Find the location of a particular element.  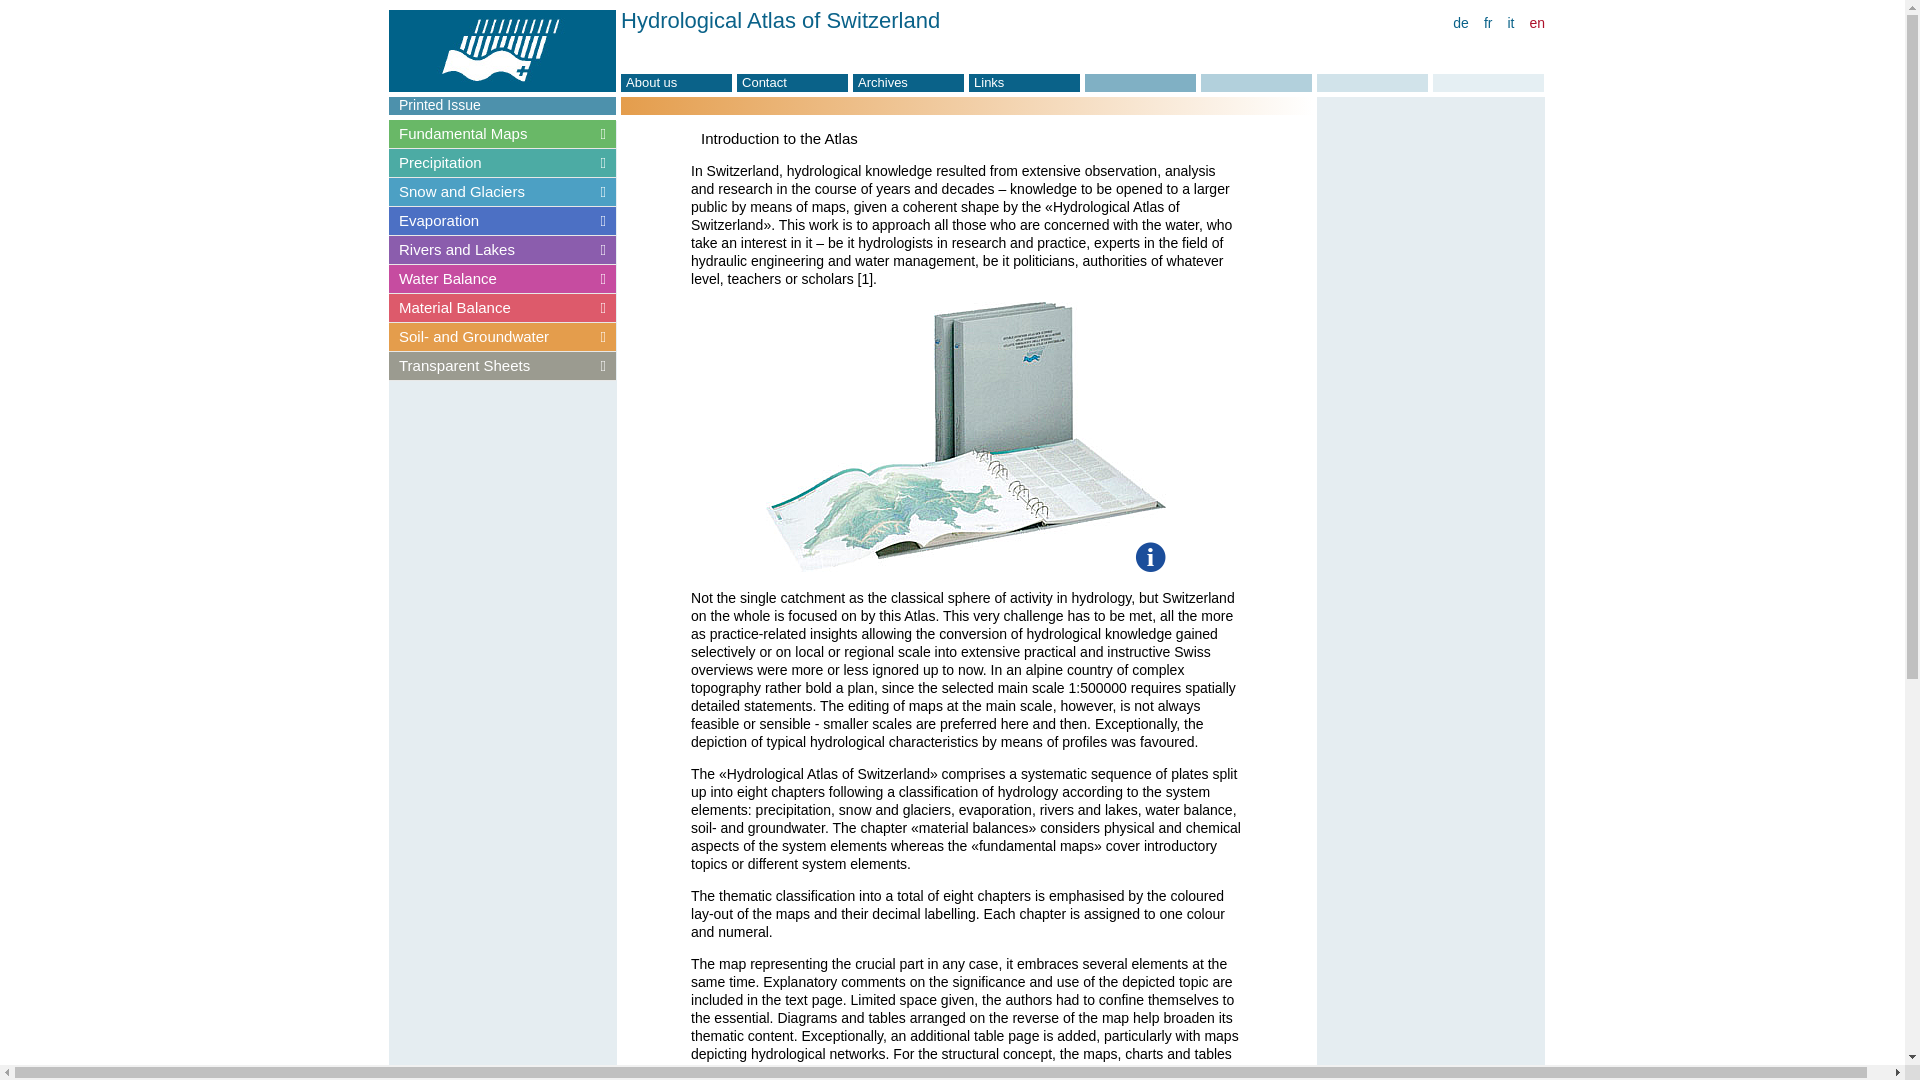

Snow and Glaciers is located at coordinates (502, 191).